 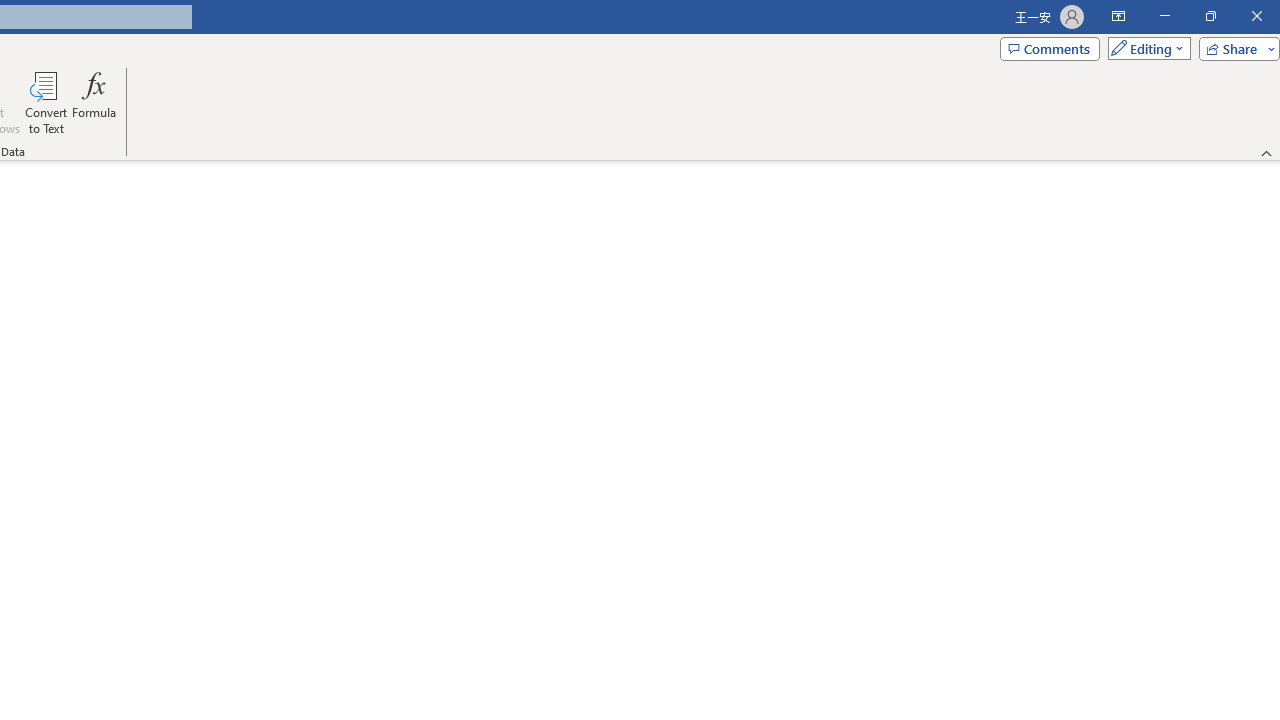 What do you see at coordinates (1164, 16) in the screenshot?
I see `Minimize` at bounding box center [1164, 16].